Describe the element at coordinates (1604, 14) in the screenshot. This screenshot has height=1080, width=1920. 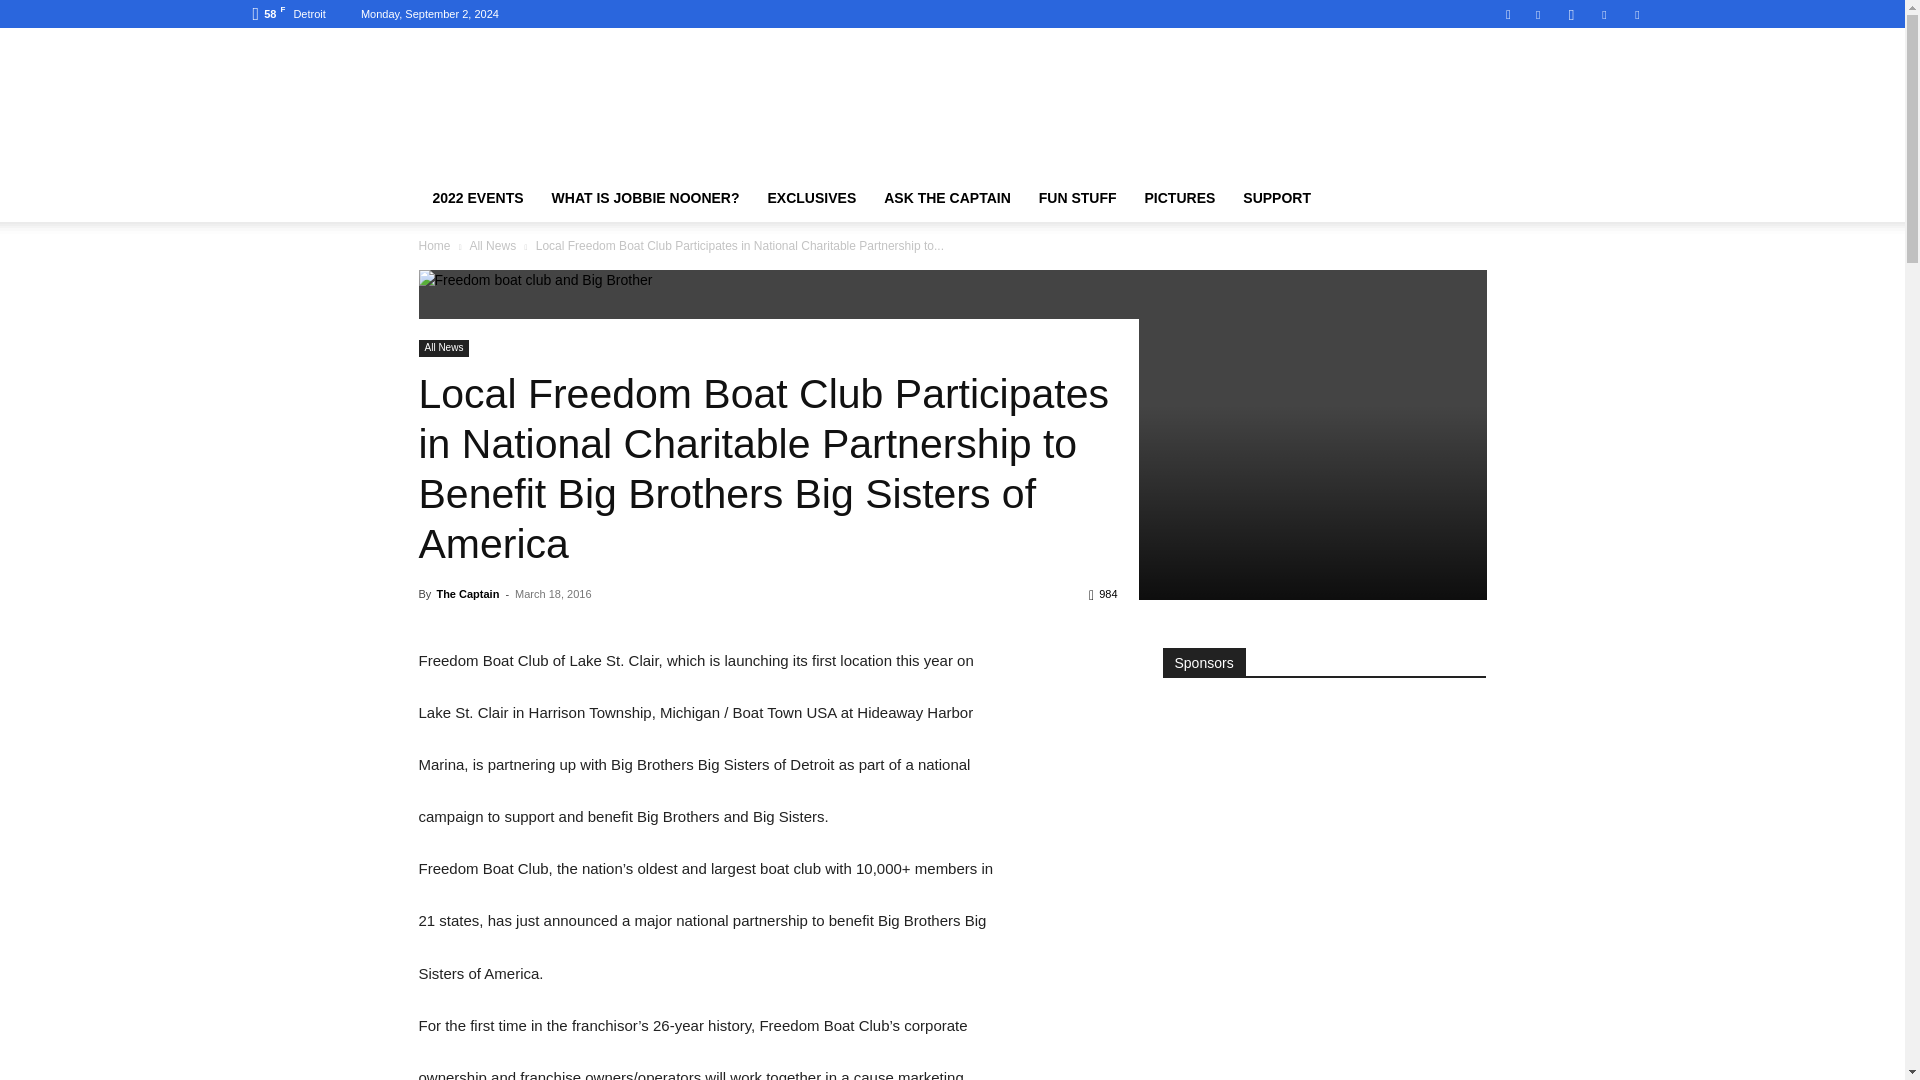
I see `Linkedin` at that location.